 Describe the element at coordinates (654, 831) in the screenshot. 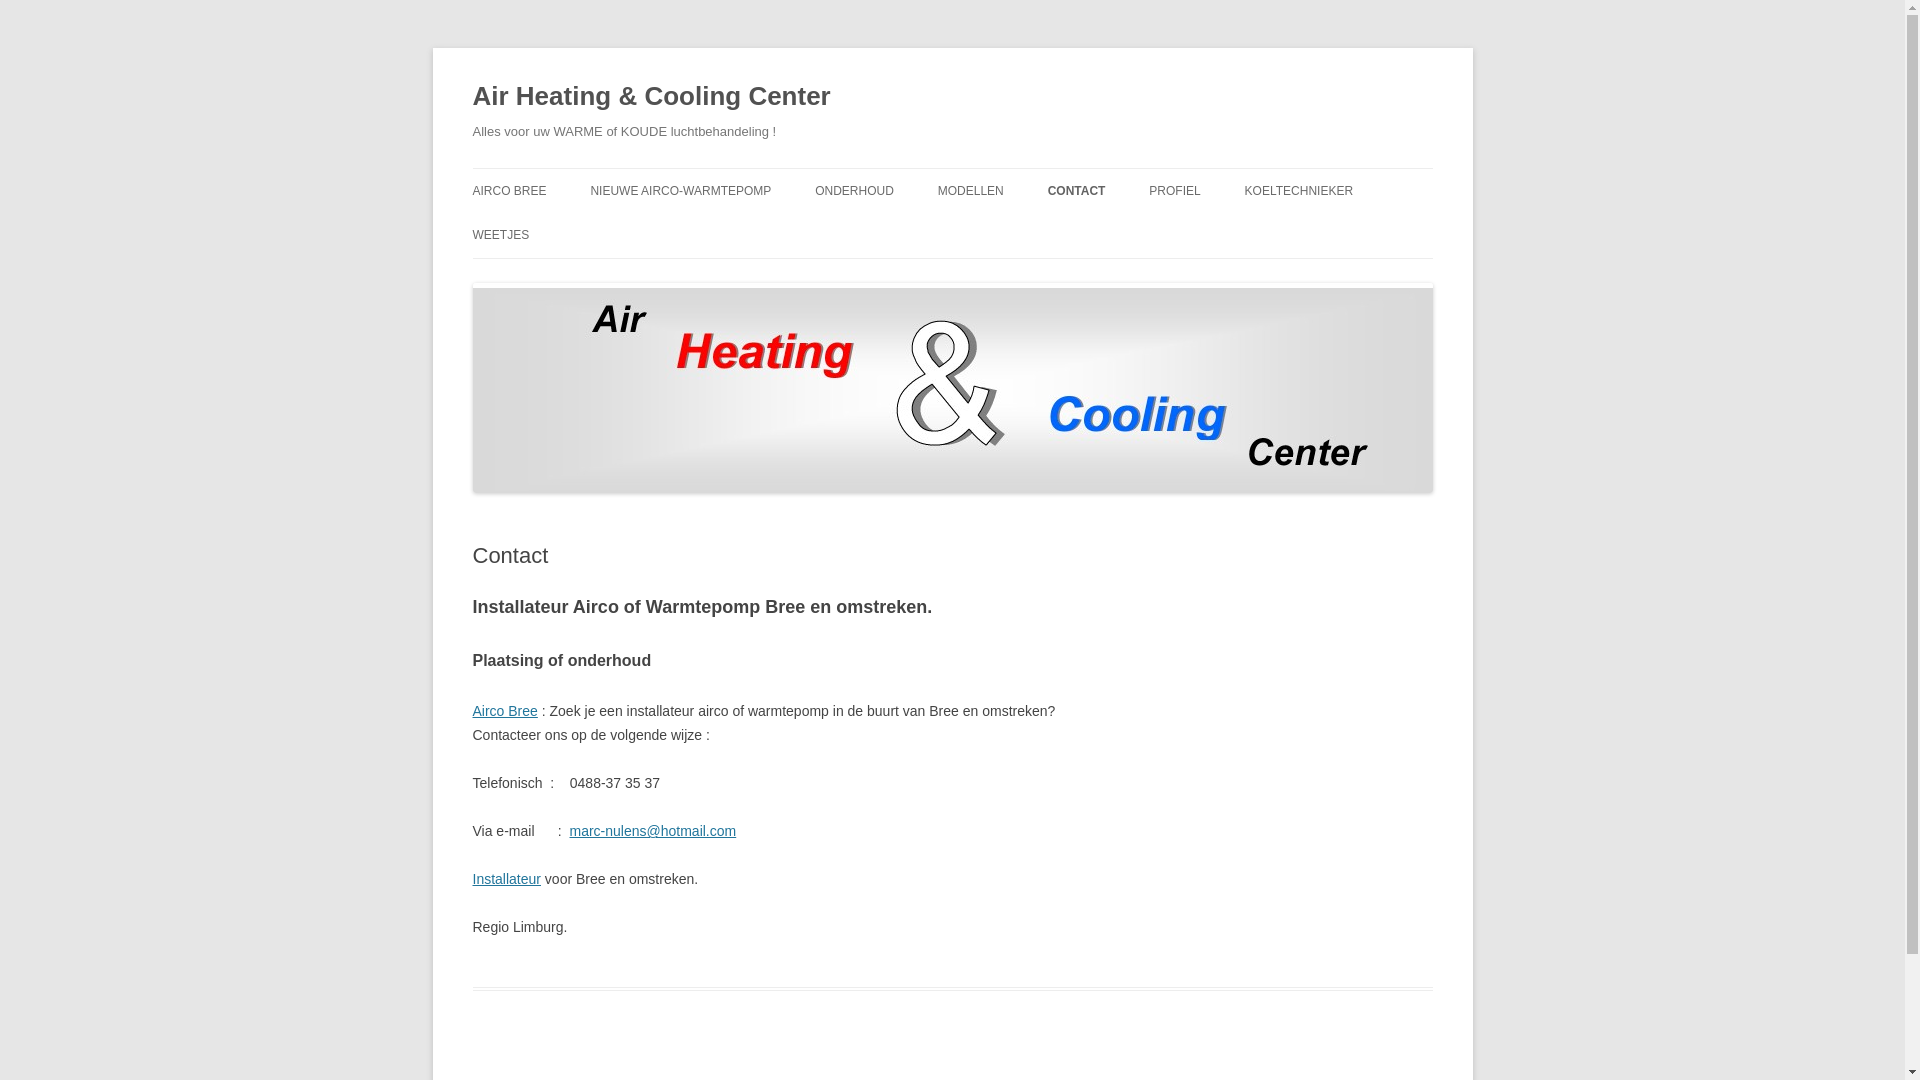

I see `marc-nulens@hotmail.com` at that location.